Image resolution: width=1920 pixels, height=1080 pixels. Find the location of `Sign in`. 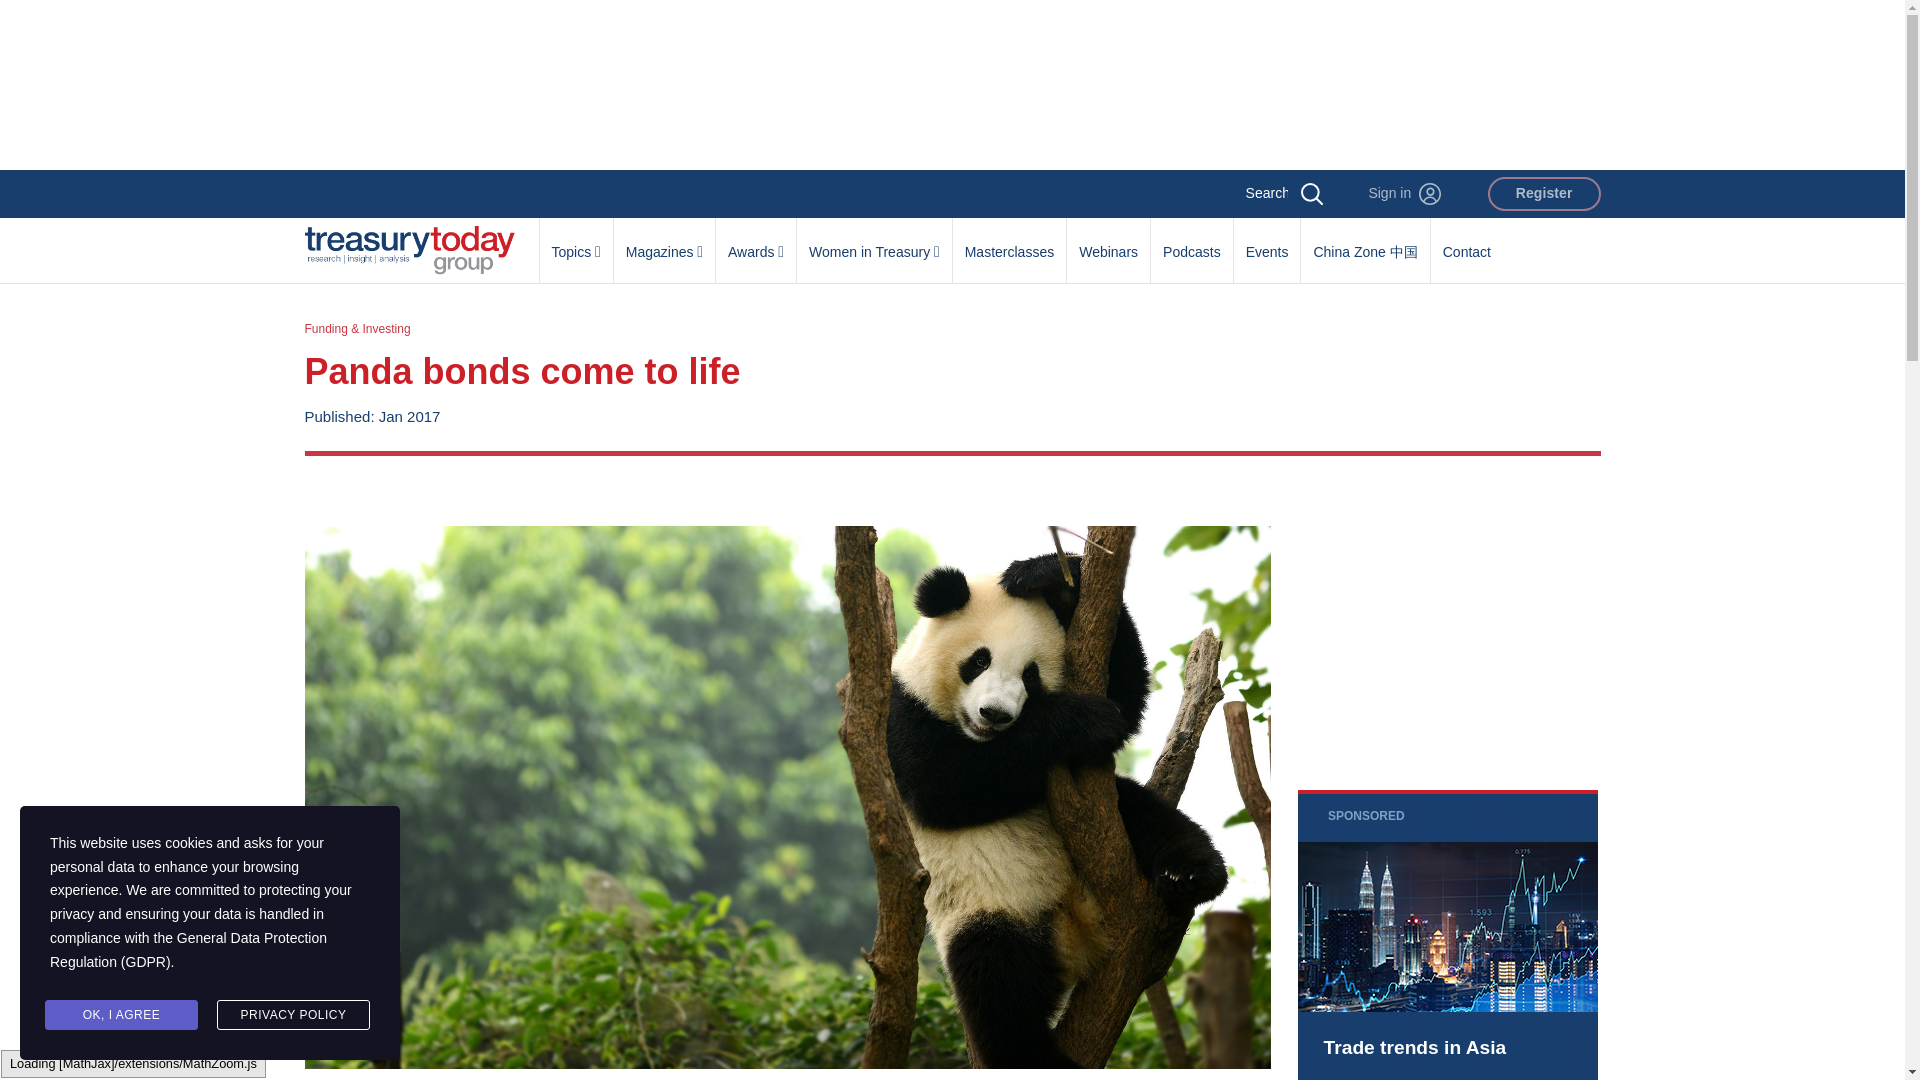

Sign in is located at coordinates (1404, 194).